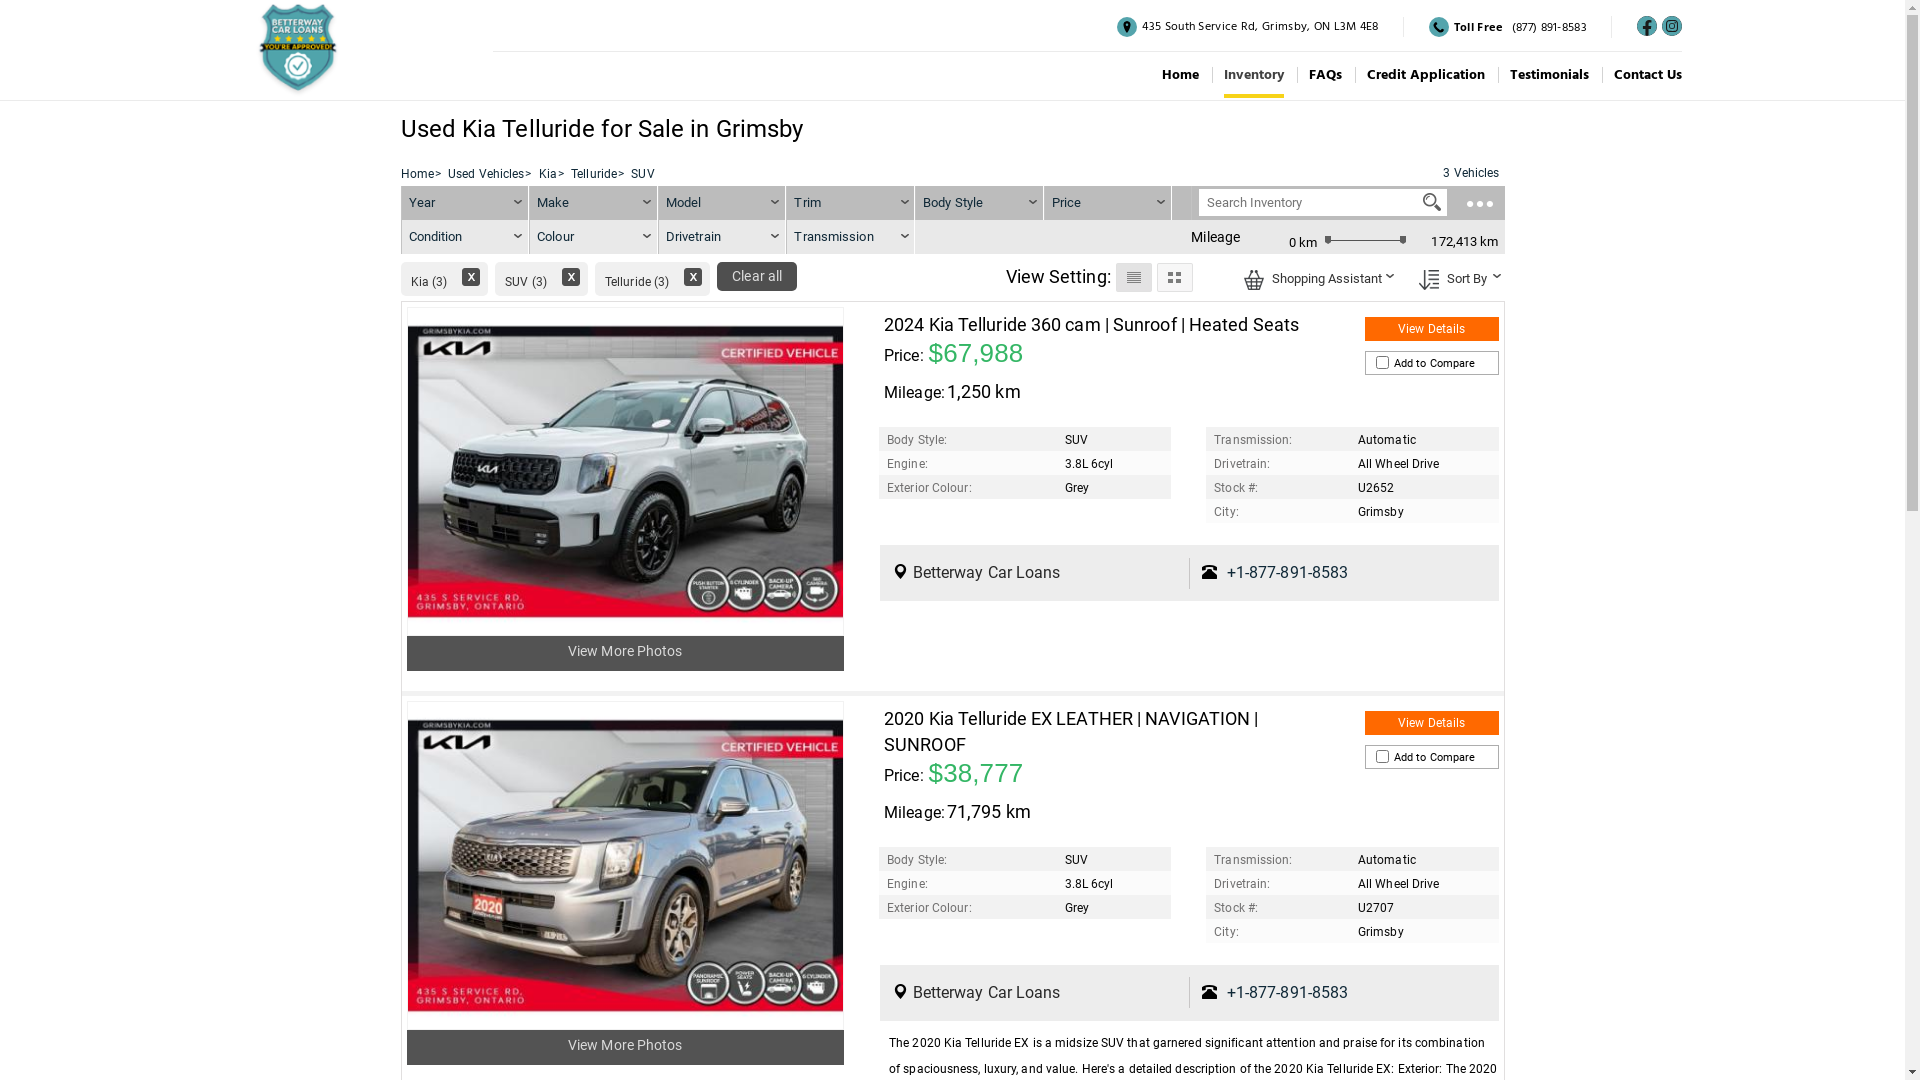 The image size is (1920, 1080). Describe the element at coordinates (594, 237) in the screenshot. I see `Colour` at that location.